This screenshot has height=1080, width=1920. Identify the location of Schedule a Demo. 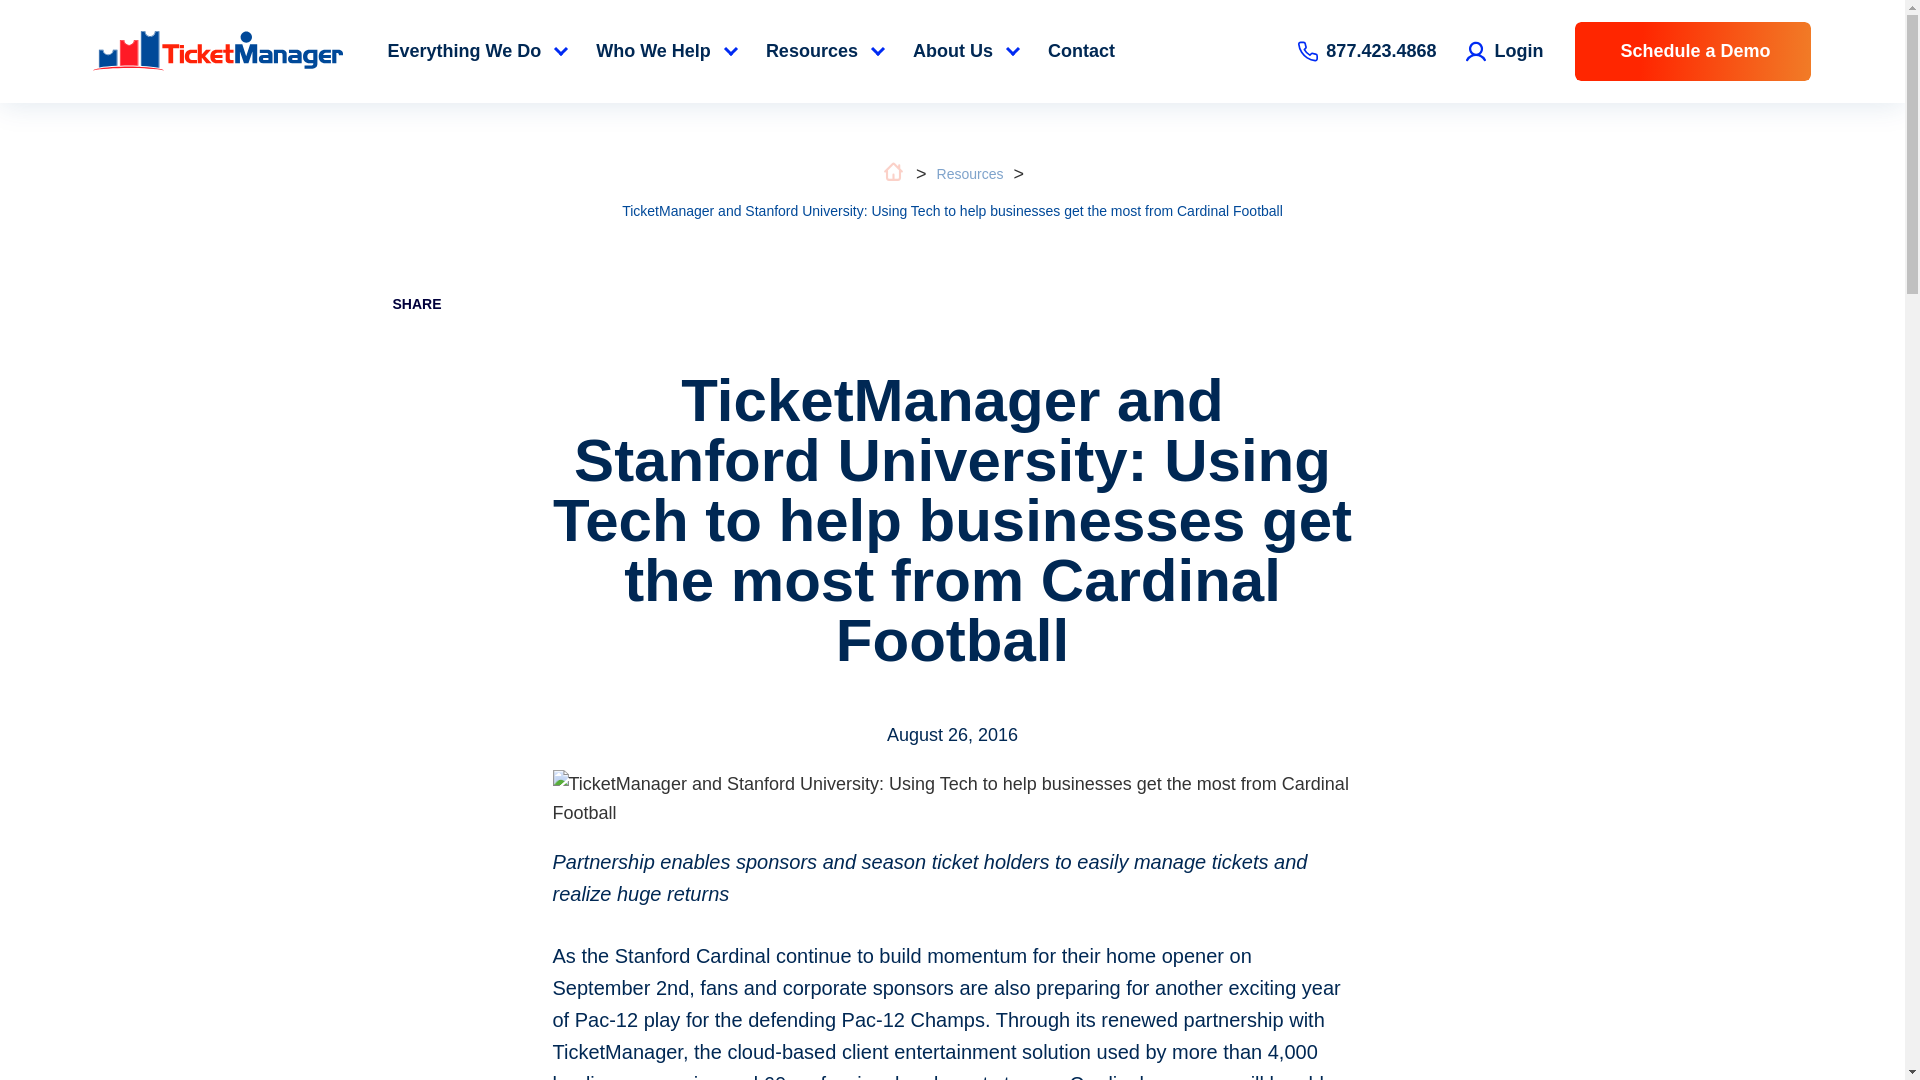
(1692, 51).